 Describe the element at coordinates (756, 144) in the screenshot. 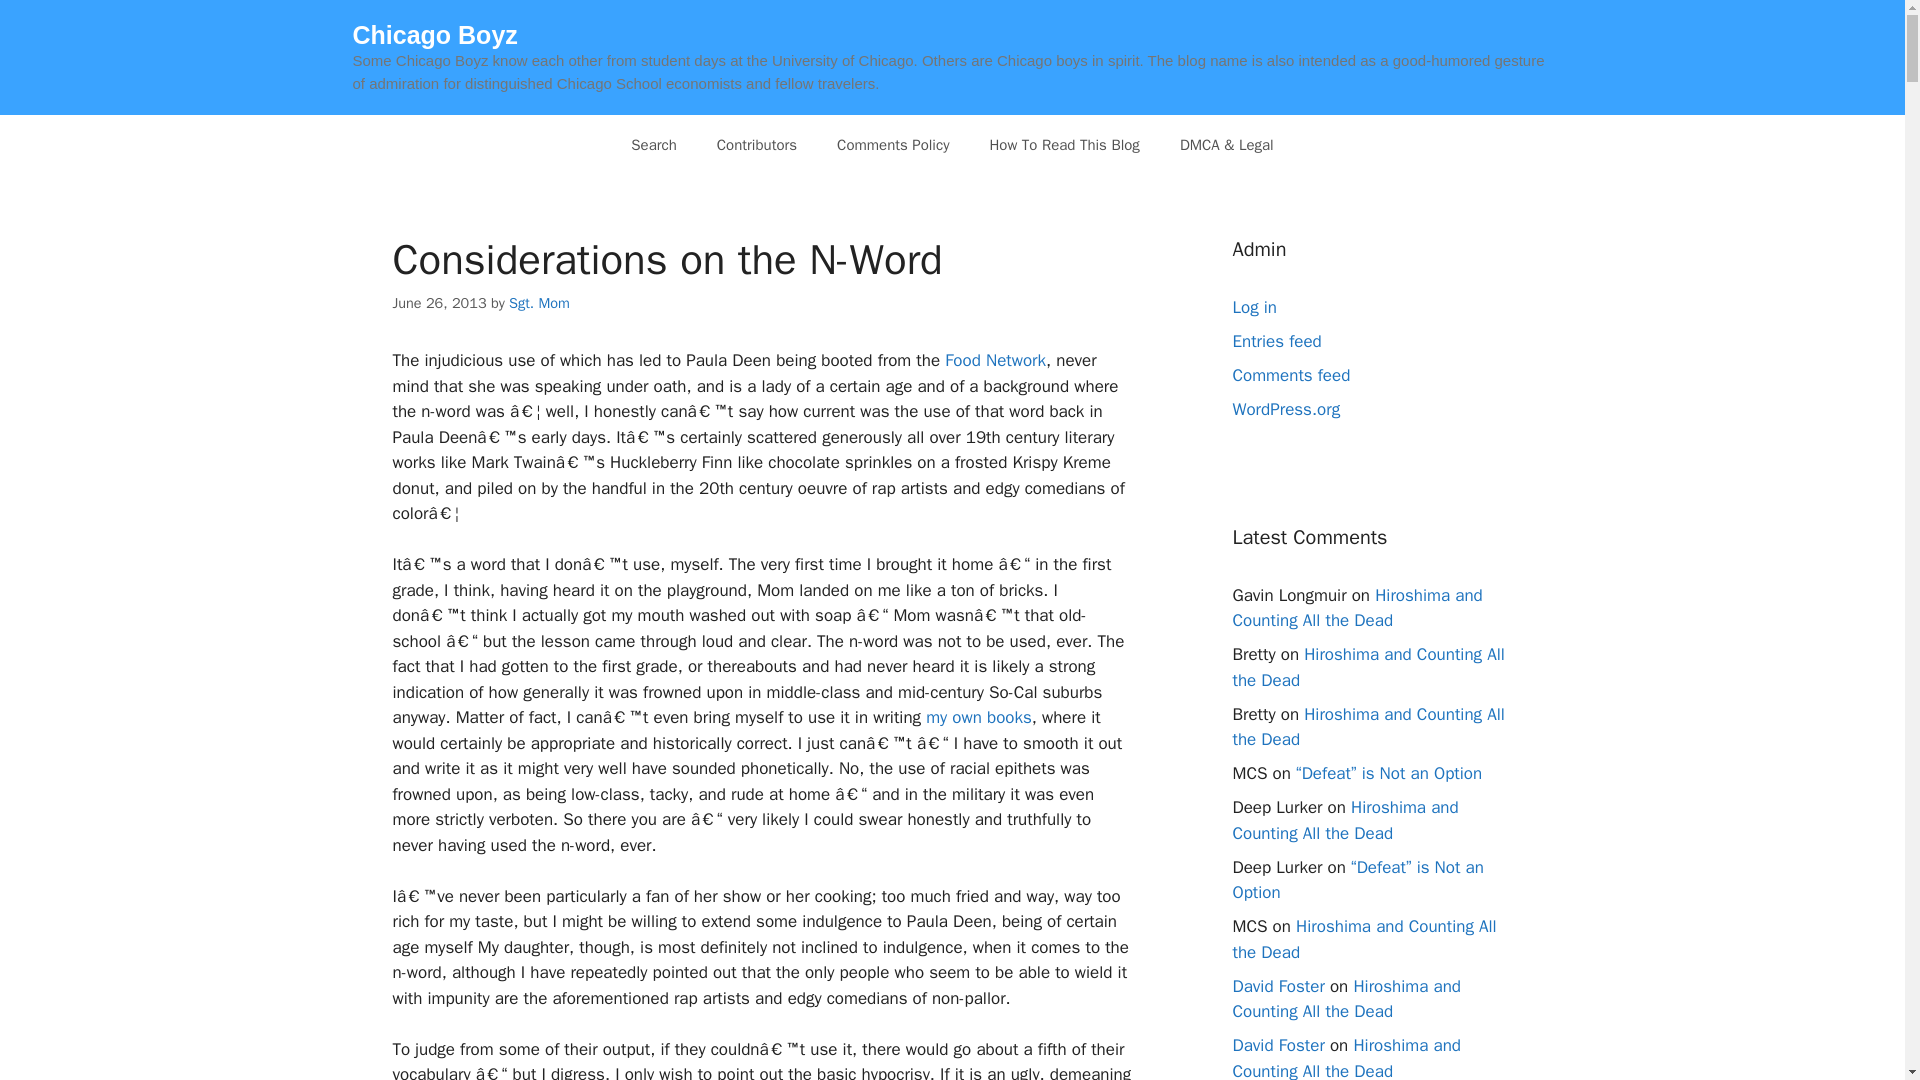

I see `Contributors` at that location.